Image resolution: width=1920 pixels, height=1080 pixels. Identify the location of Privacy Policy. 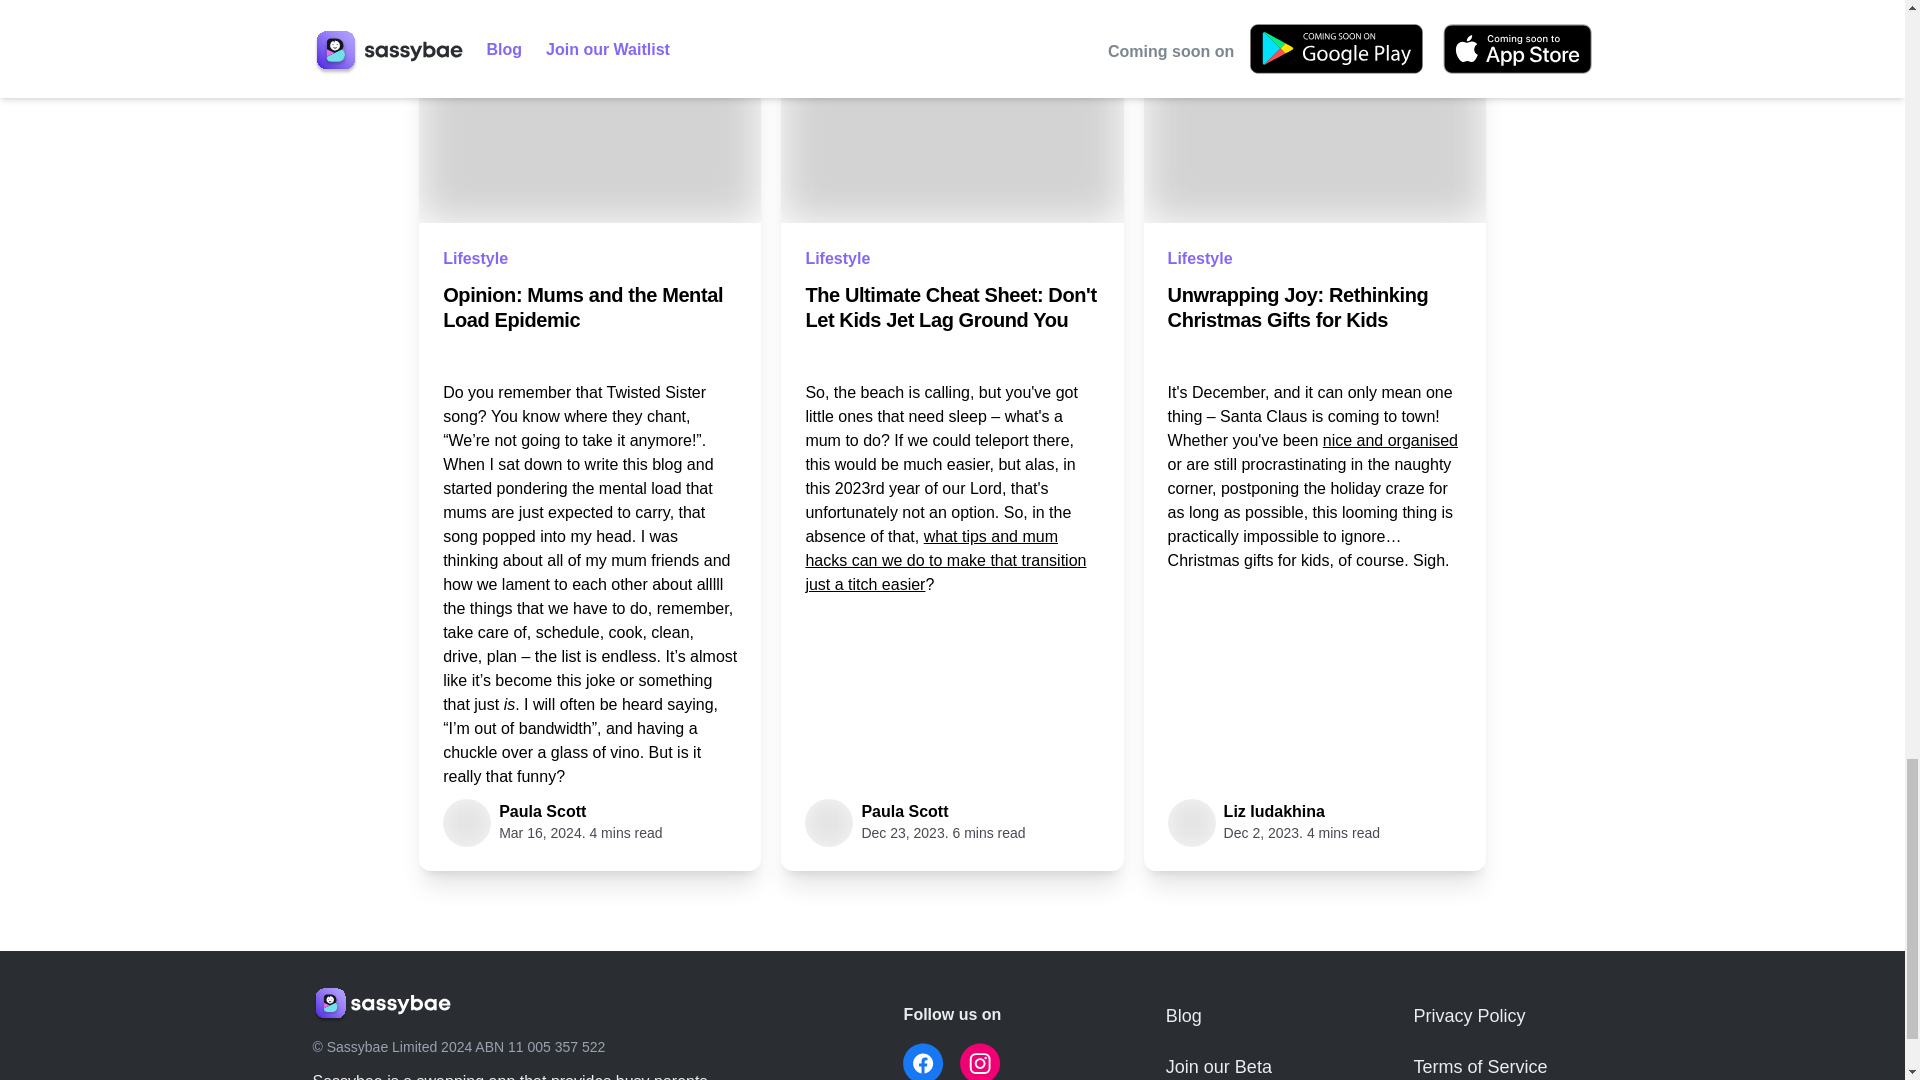
(1502, 1016).